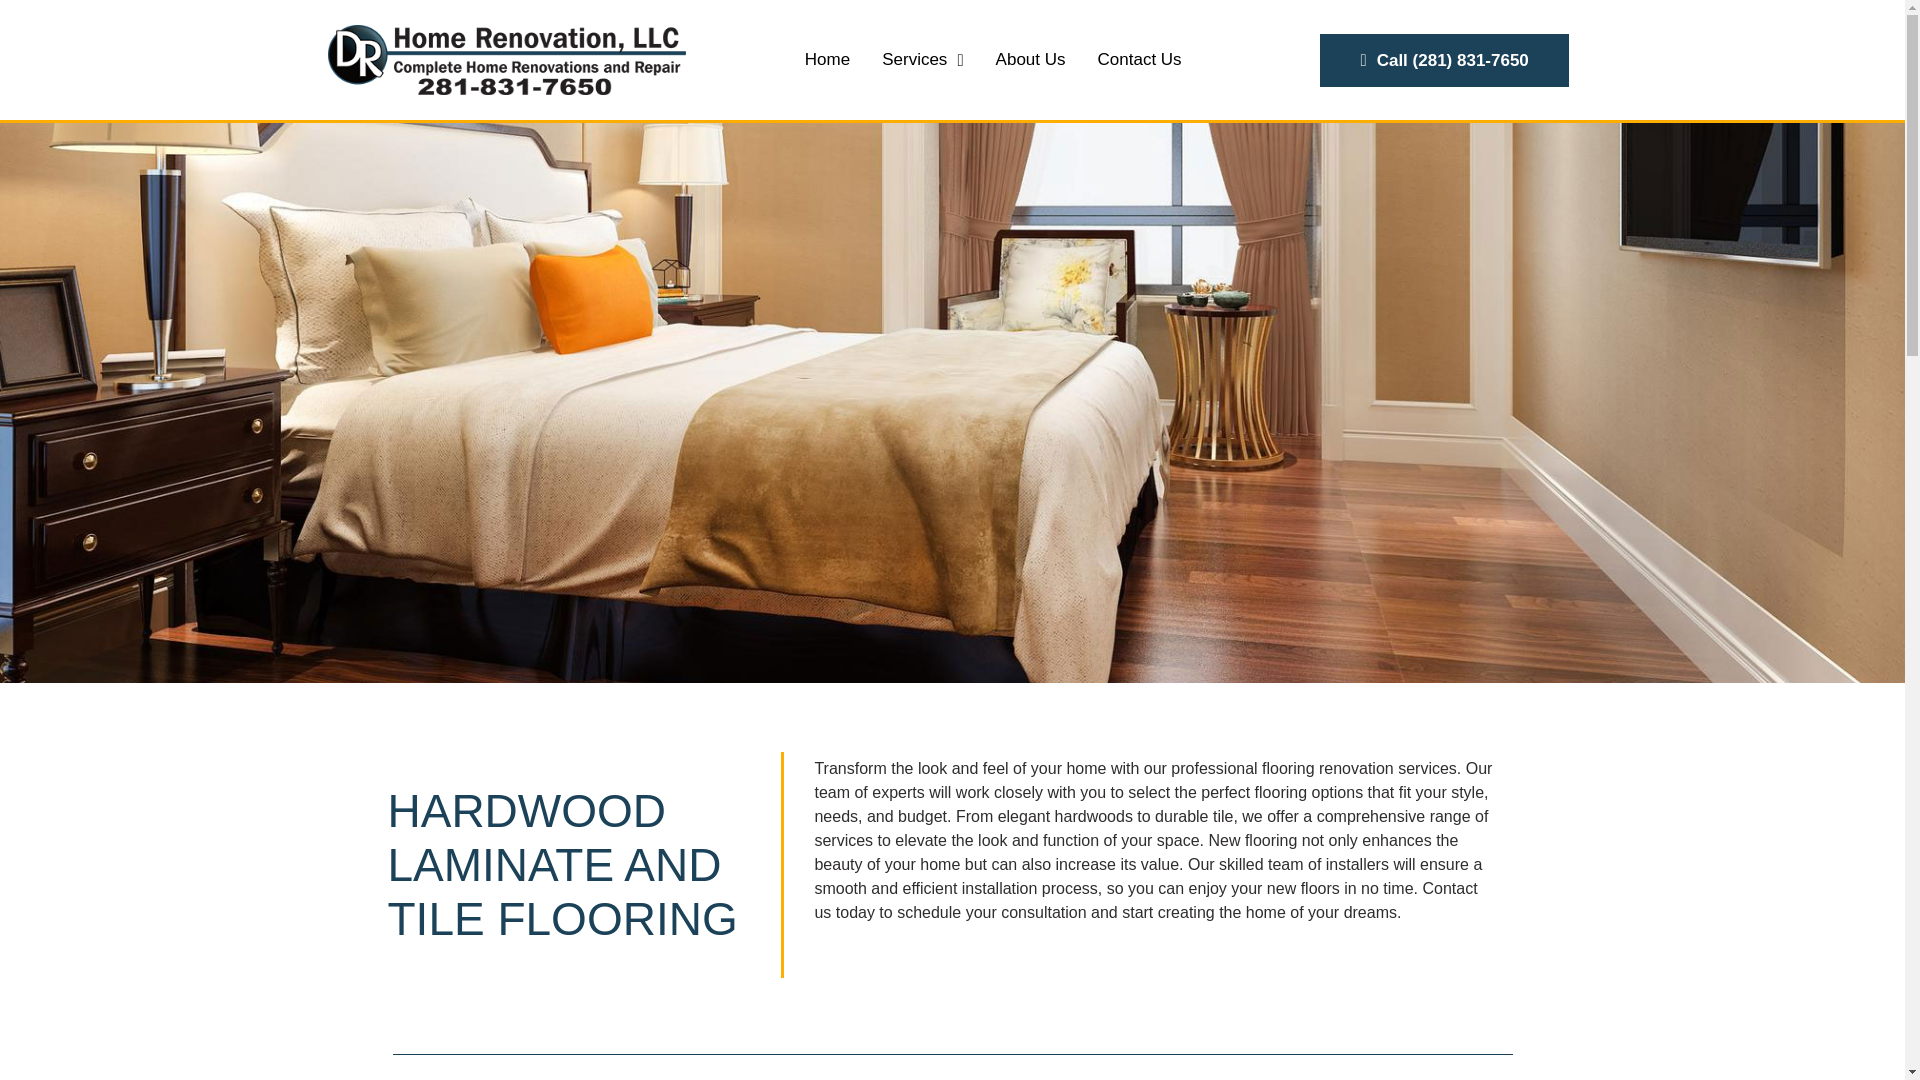  I want to click on Services, so click(922, 60).